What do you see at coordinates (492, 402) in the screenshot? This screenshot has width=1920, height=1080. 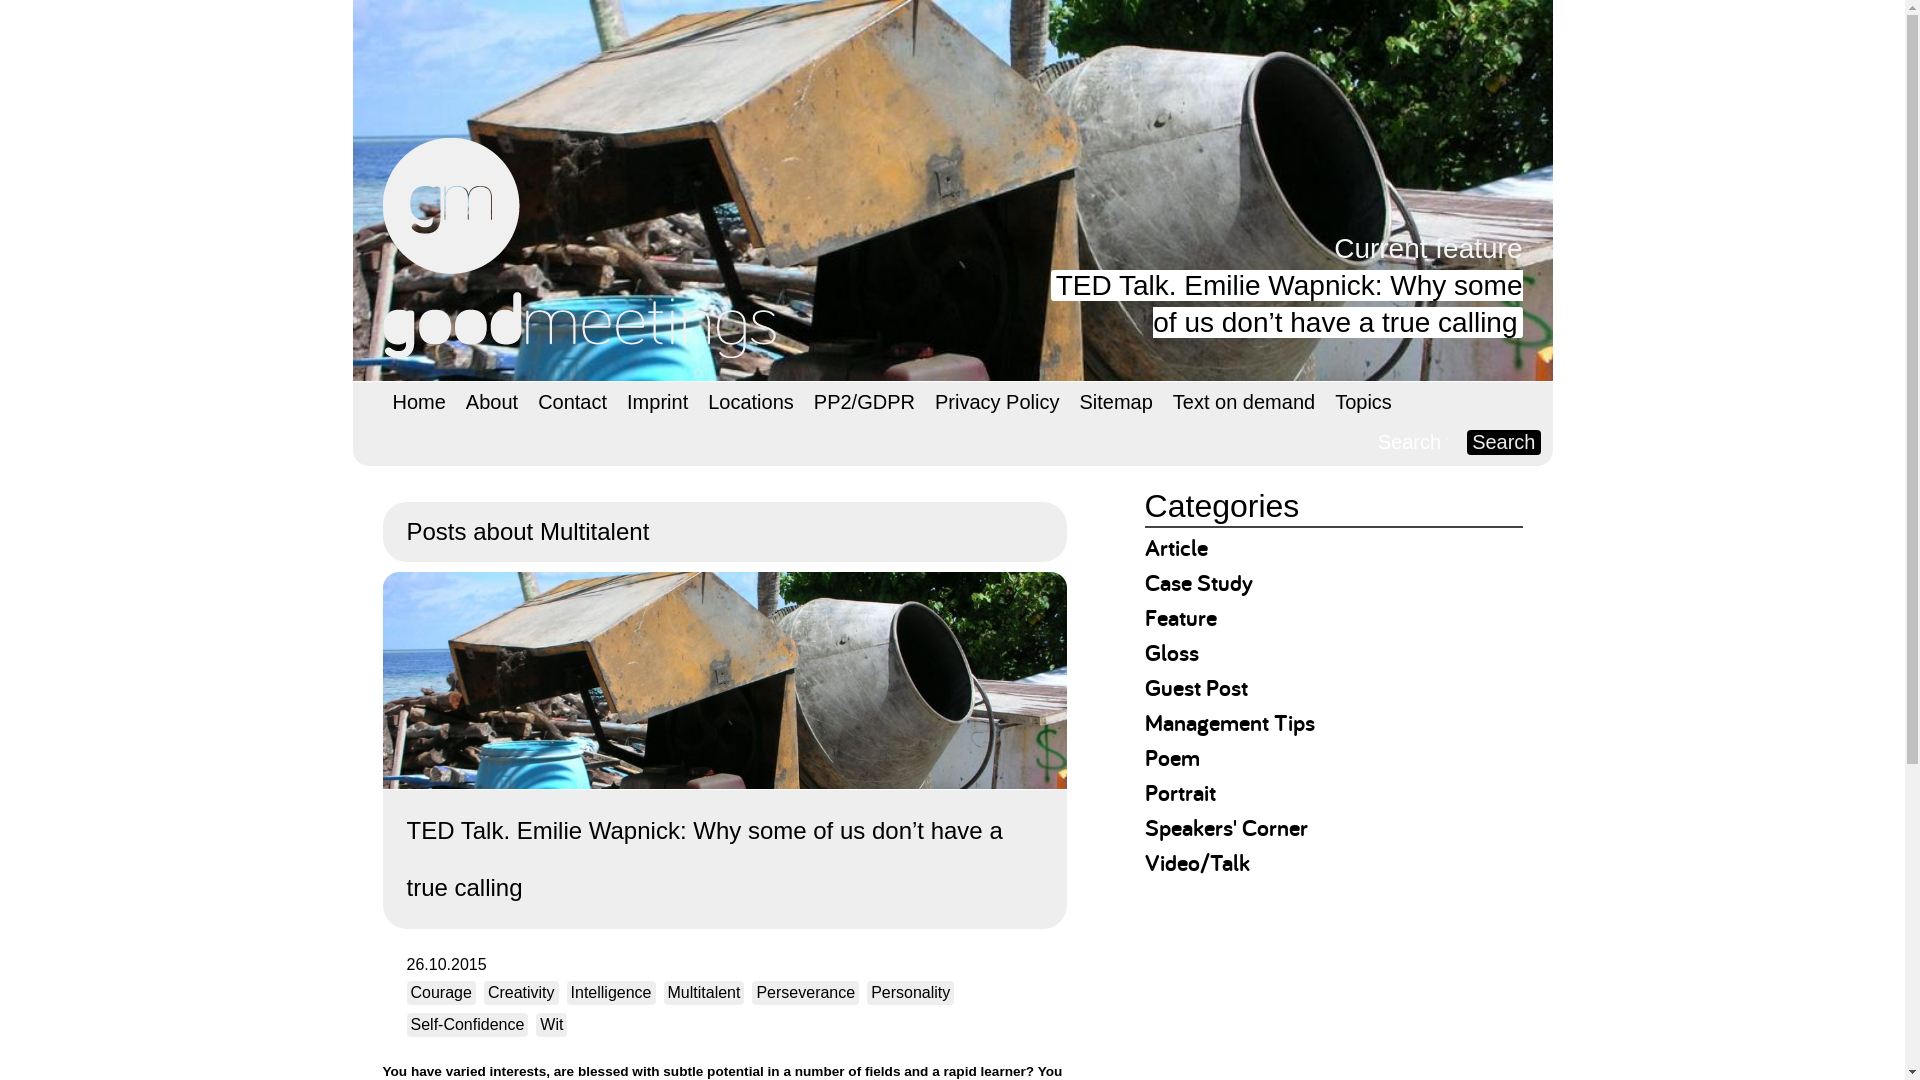 I see `About` at bounding box center [492, 402].